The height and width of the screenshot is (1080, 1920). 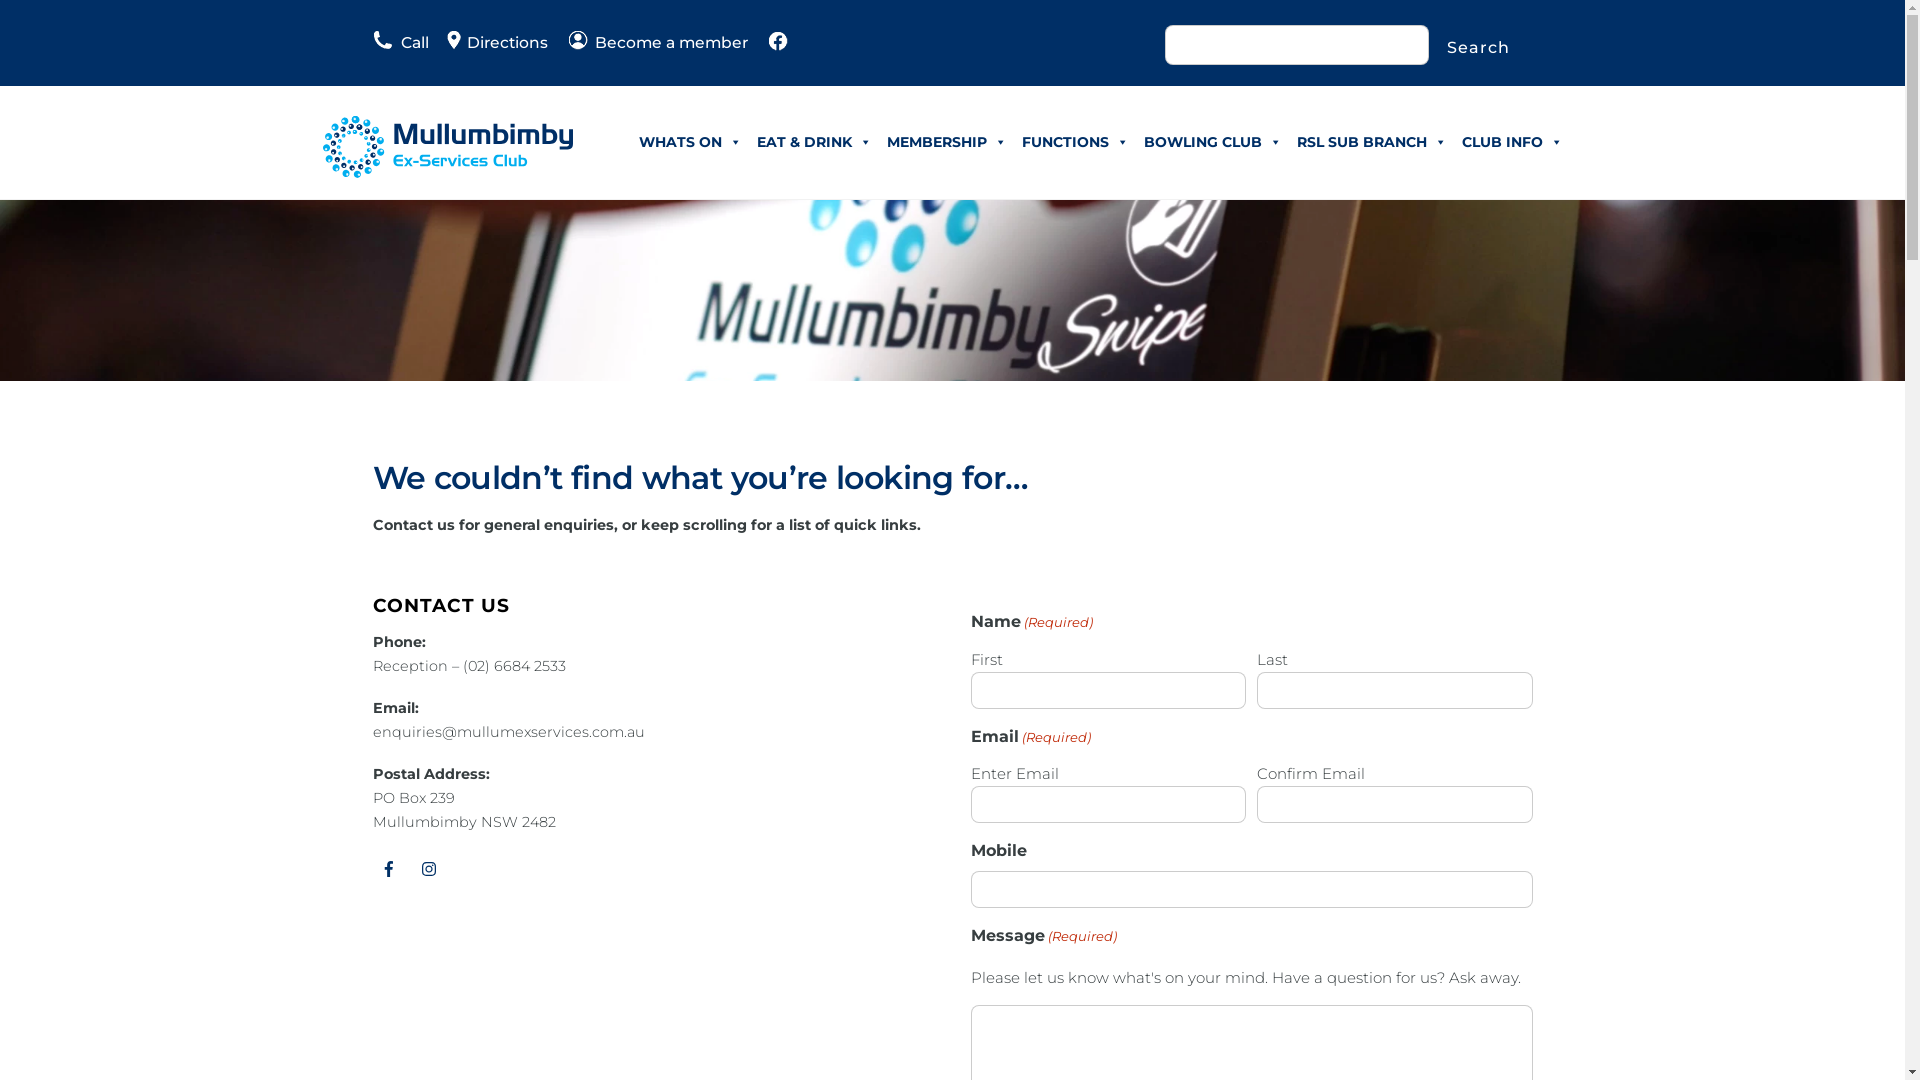 I want to click on MEMBERSHIP, so click(x=947, y=142).